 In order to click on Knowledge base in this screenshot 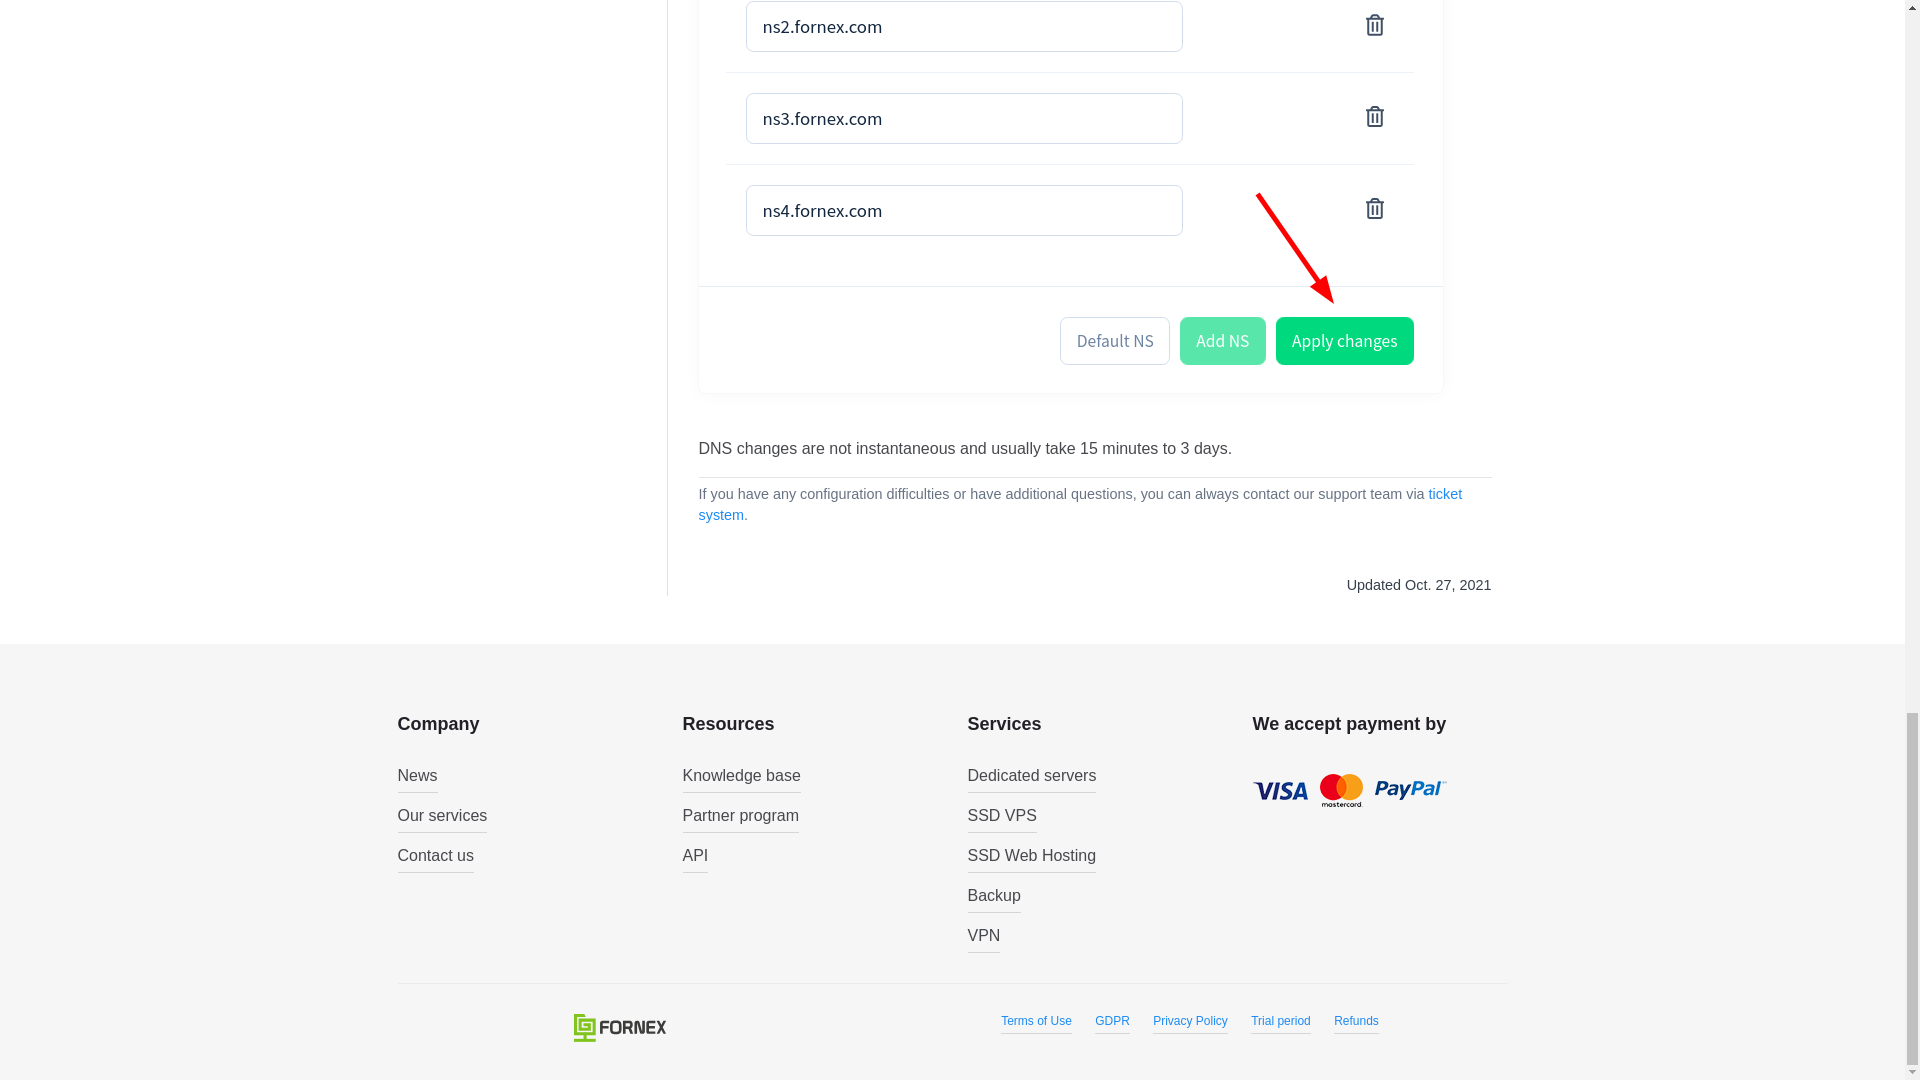, I will do `click(740, 778)`.